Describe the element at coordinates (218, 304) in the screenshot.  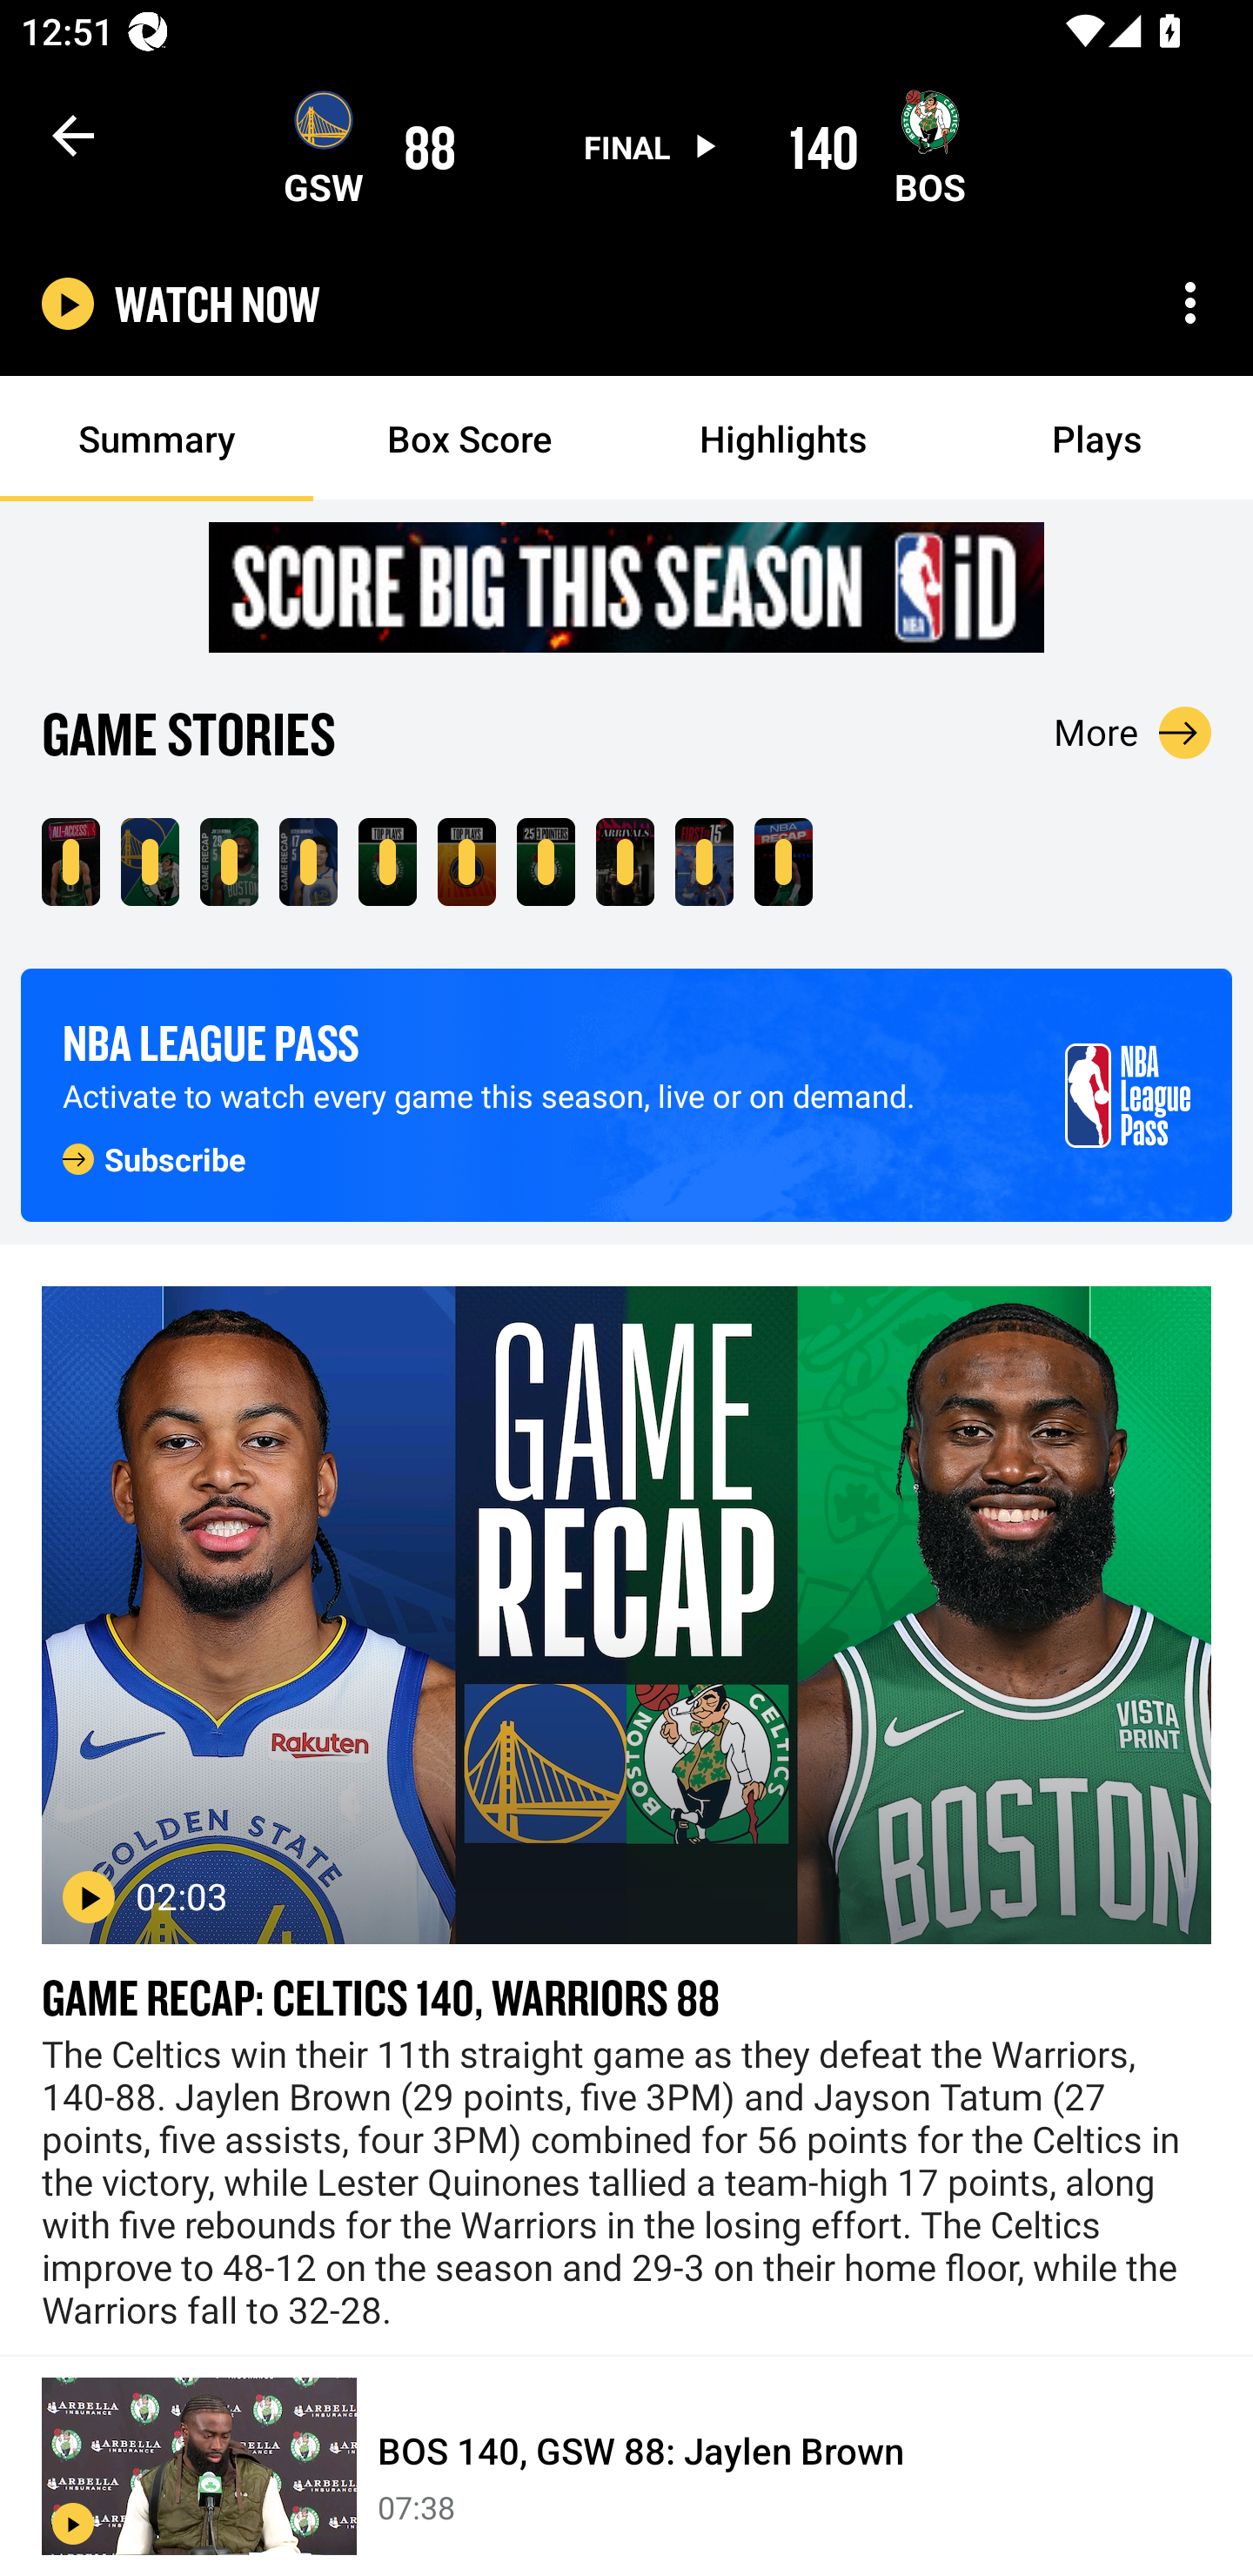
I see `WATCH NOW` at that location.